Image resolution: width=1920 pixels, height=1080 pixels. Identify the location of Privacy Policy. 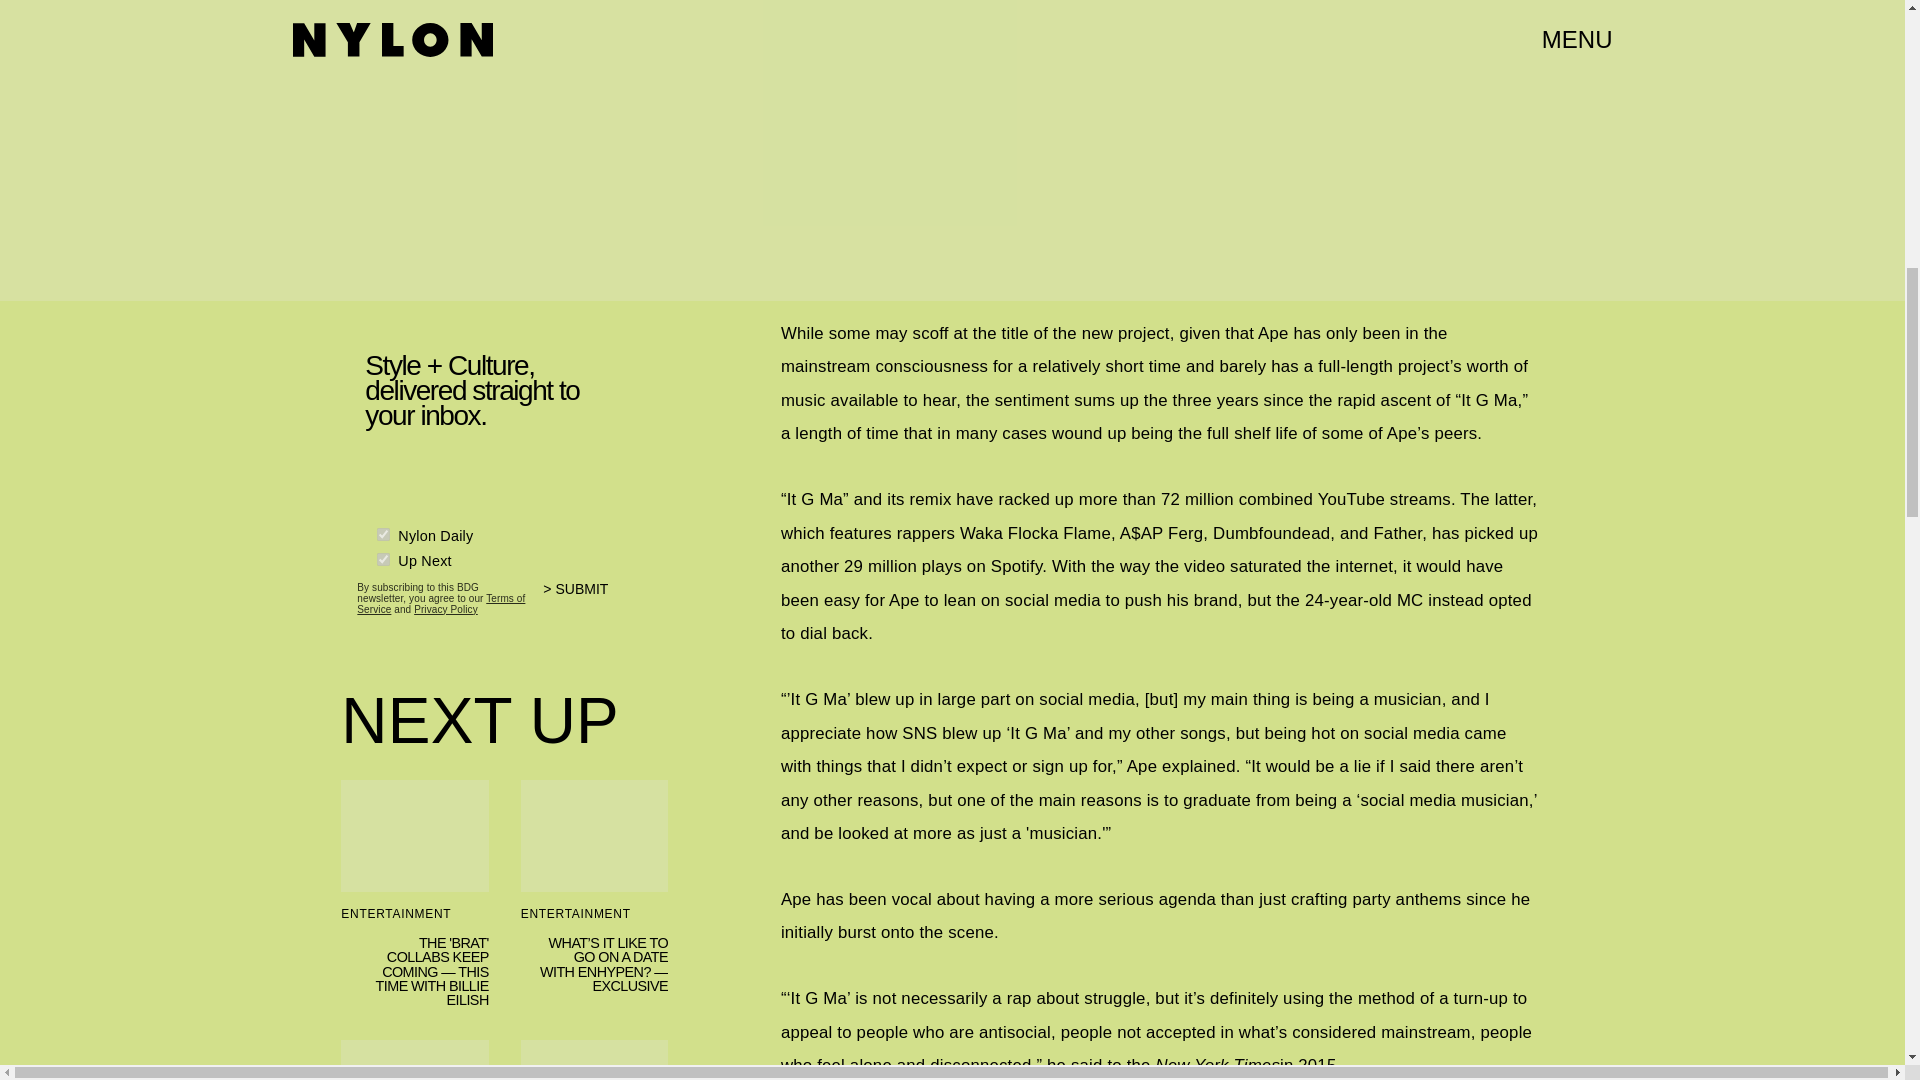
(446, 607).